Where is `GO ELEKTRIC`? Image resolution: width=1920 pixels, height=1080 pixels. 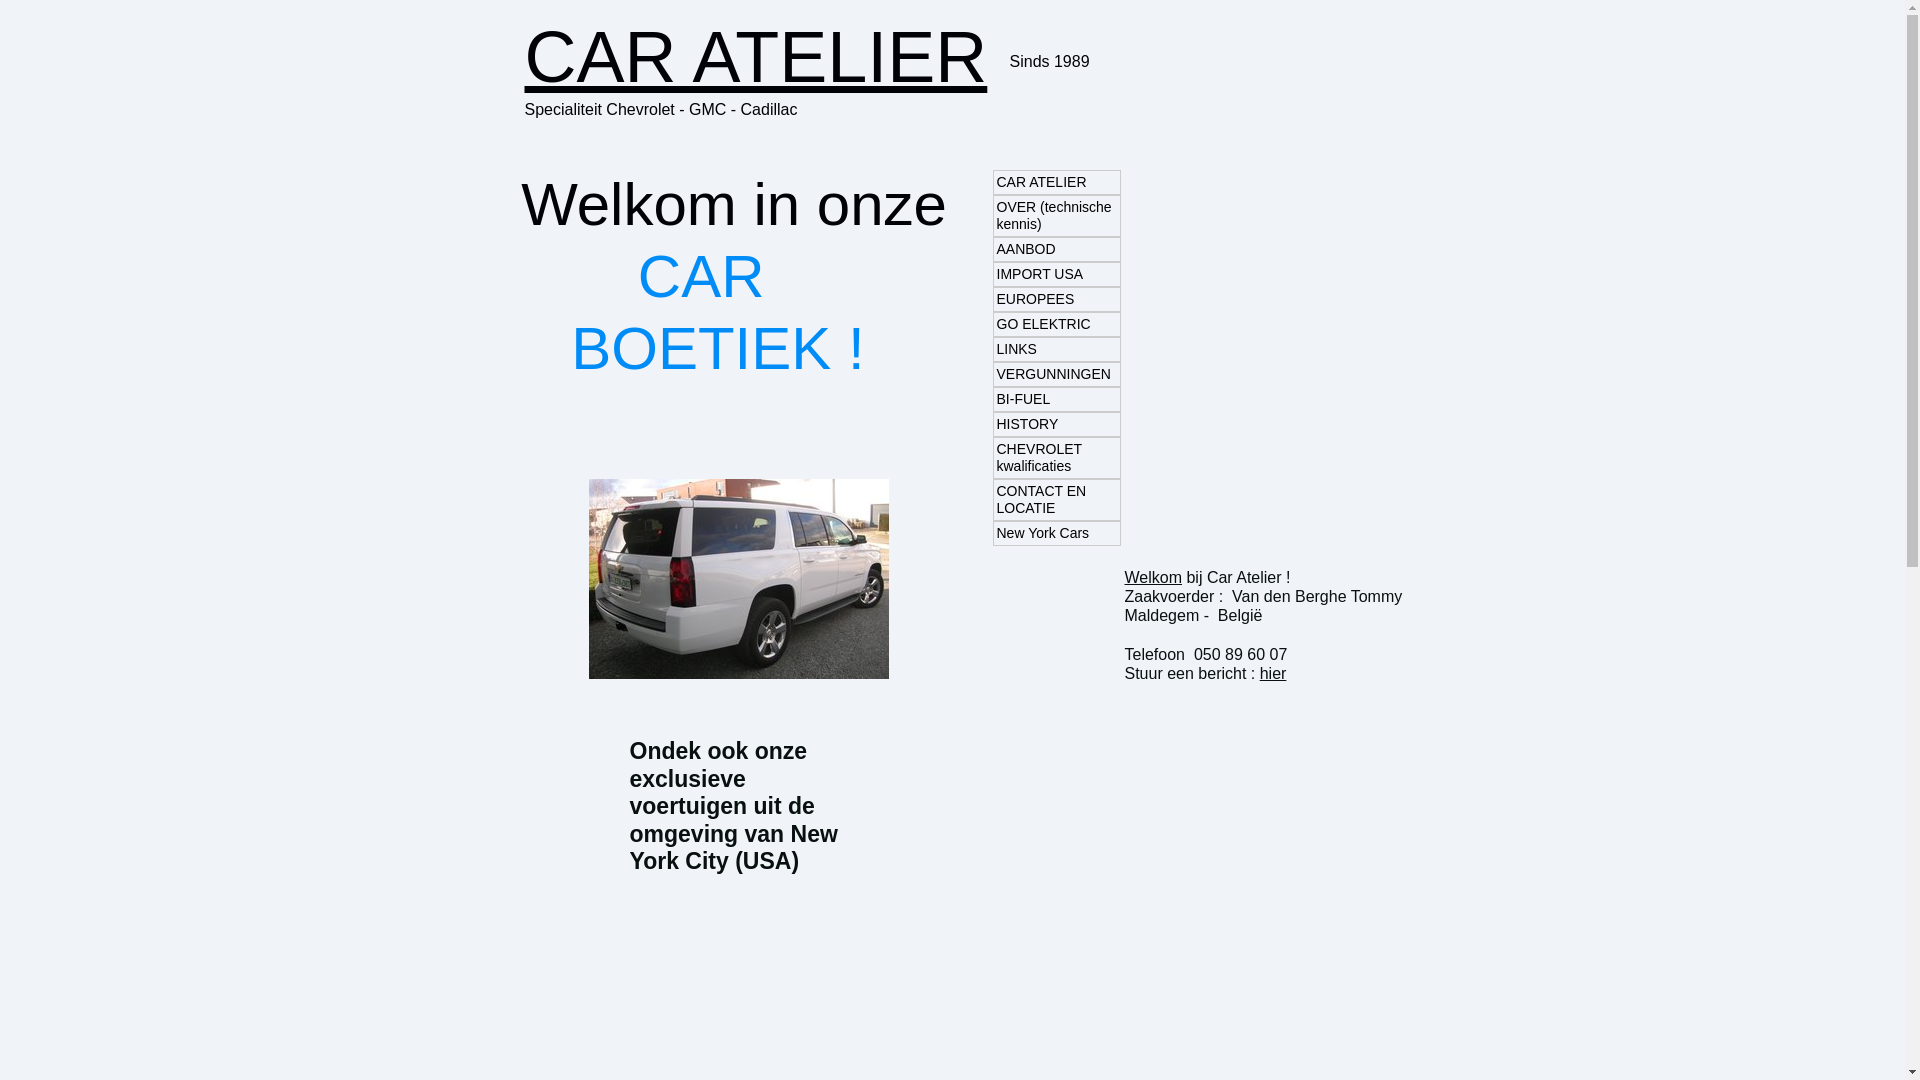 GO ELEKTRIC is located at coordinates (1056, 324).